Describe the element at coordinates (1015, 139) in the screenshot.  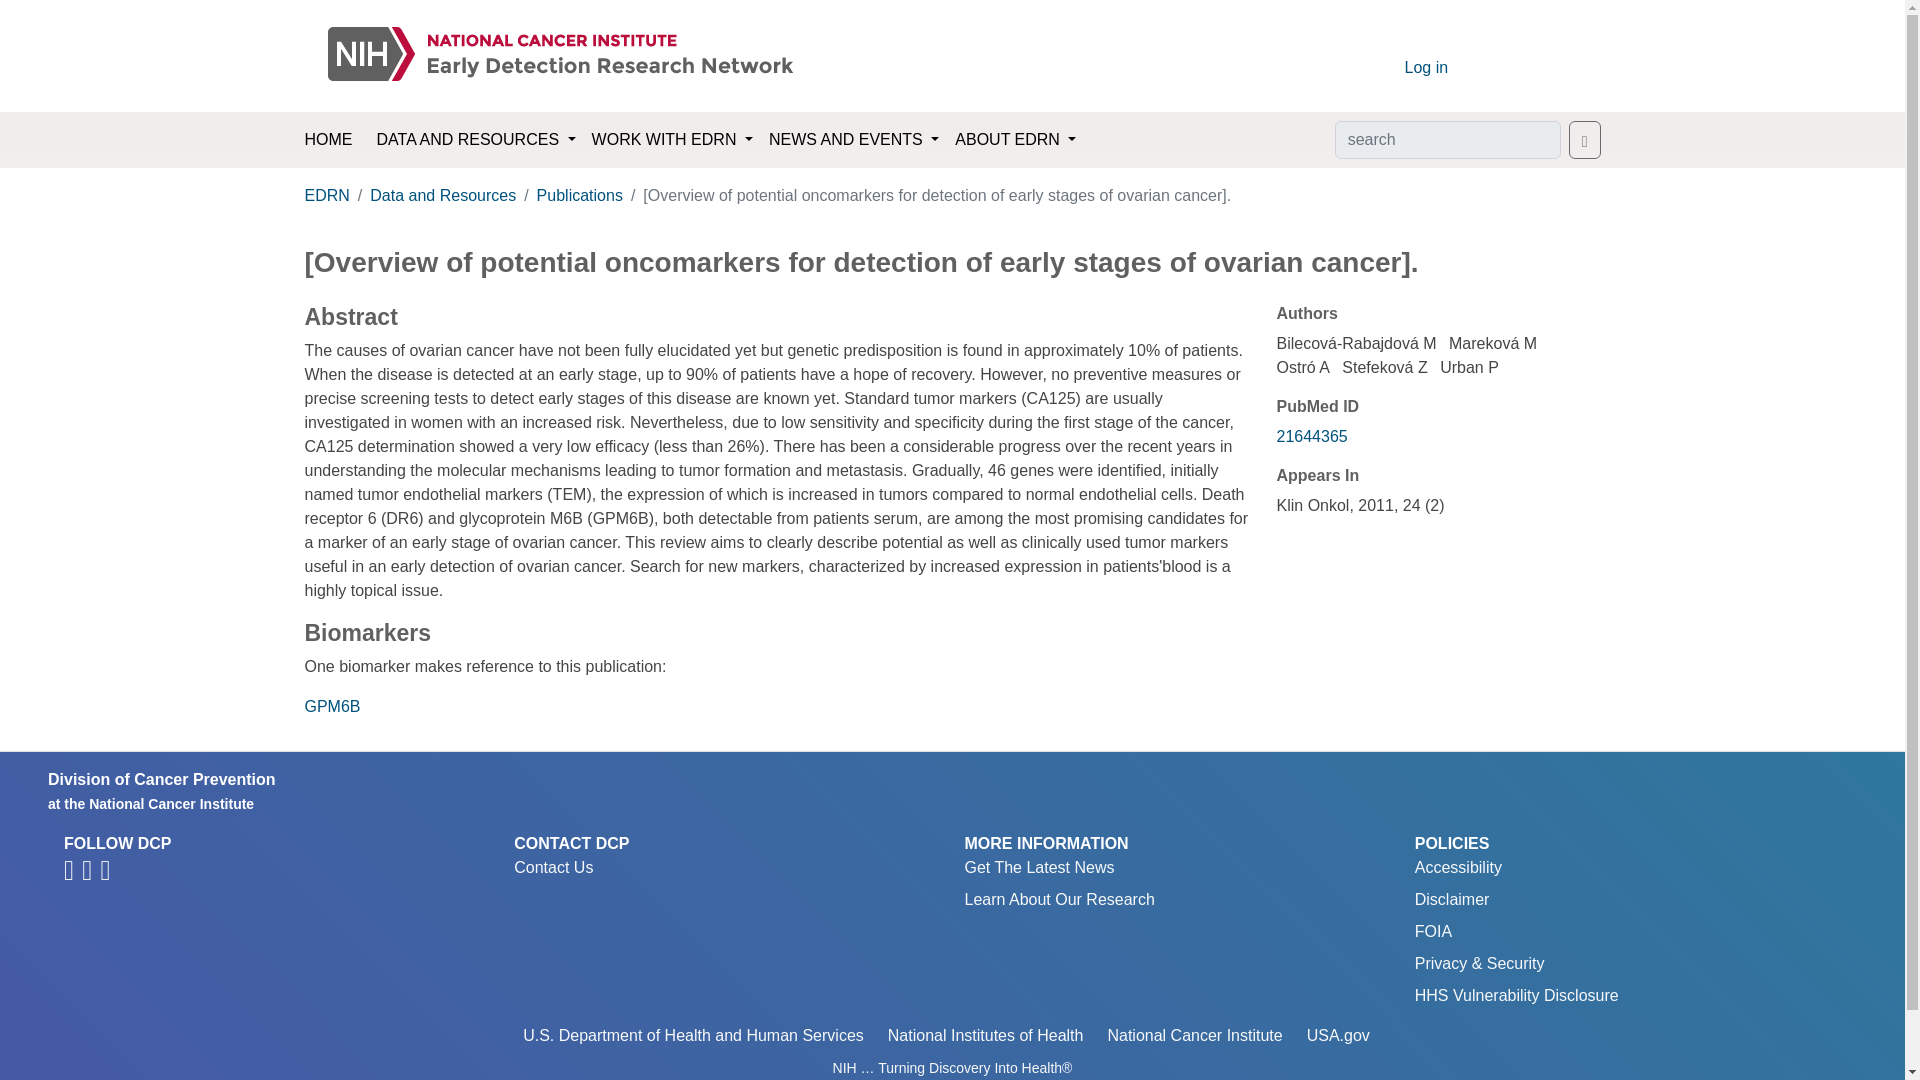
I see `ABOUT EDRN` at that location.